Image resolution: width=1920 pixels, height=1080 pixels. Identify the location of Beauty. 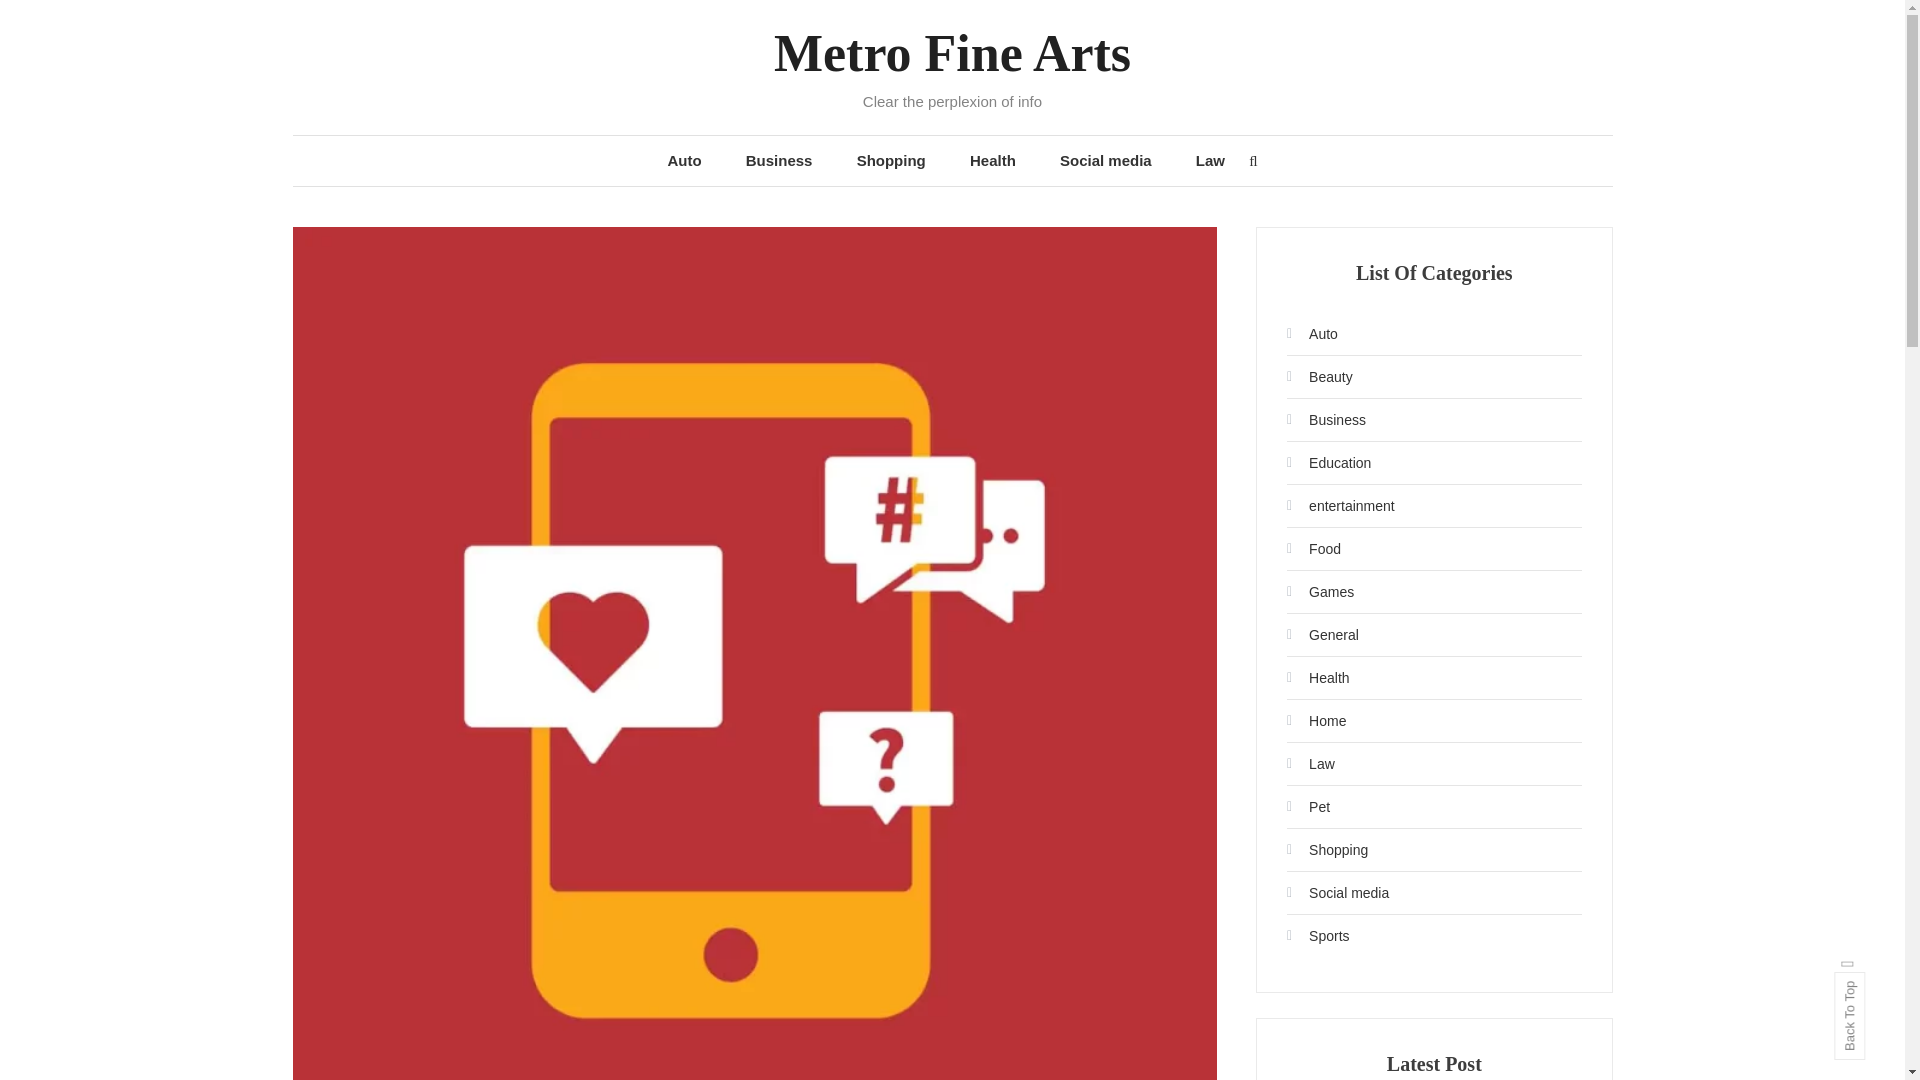
(1320, 376).